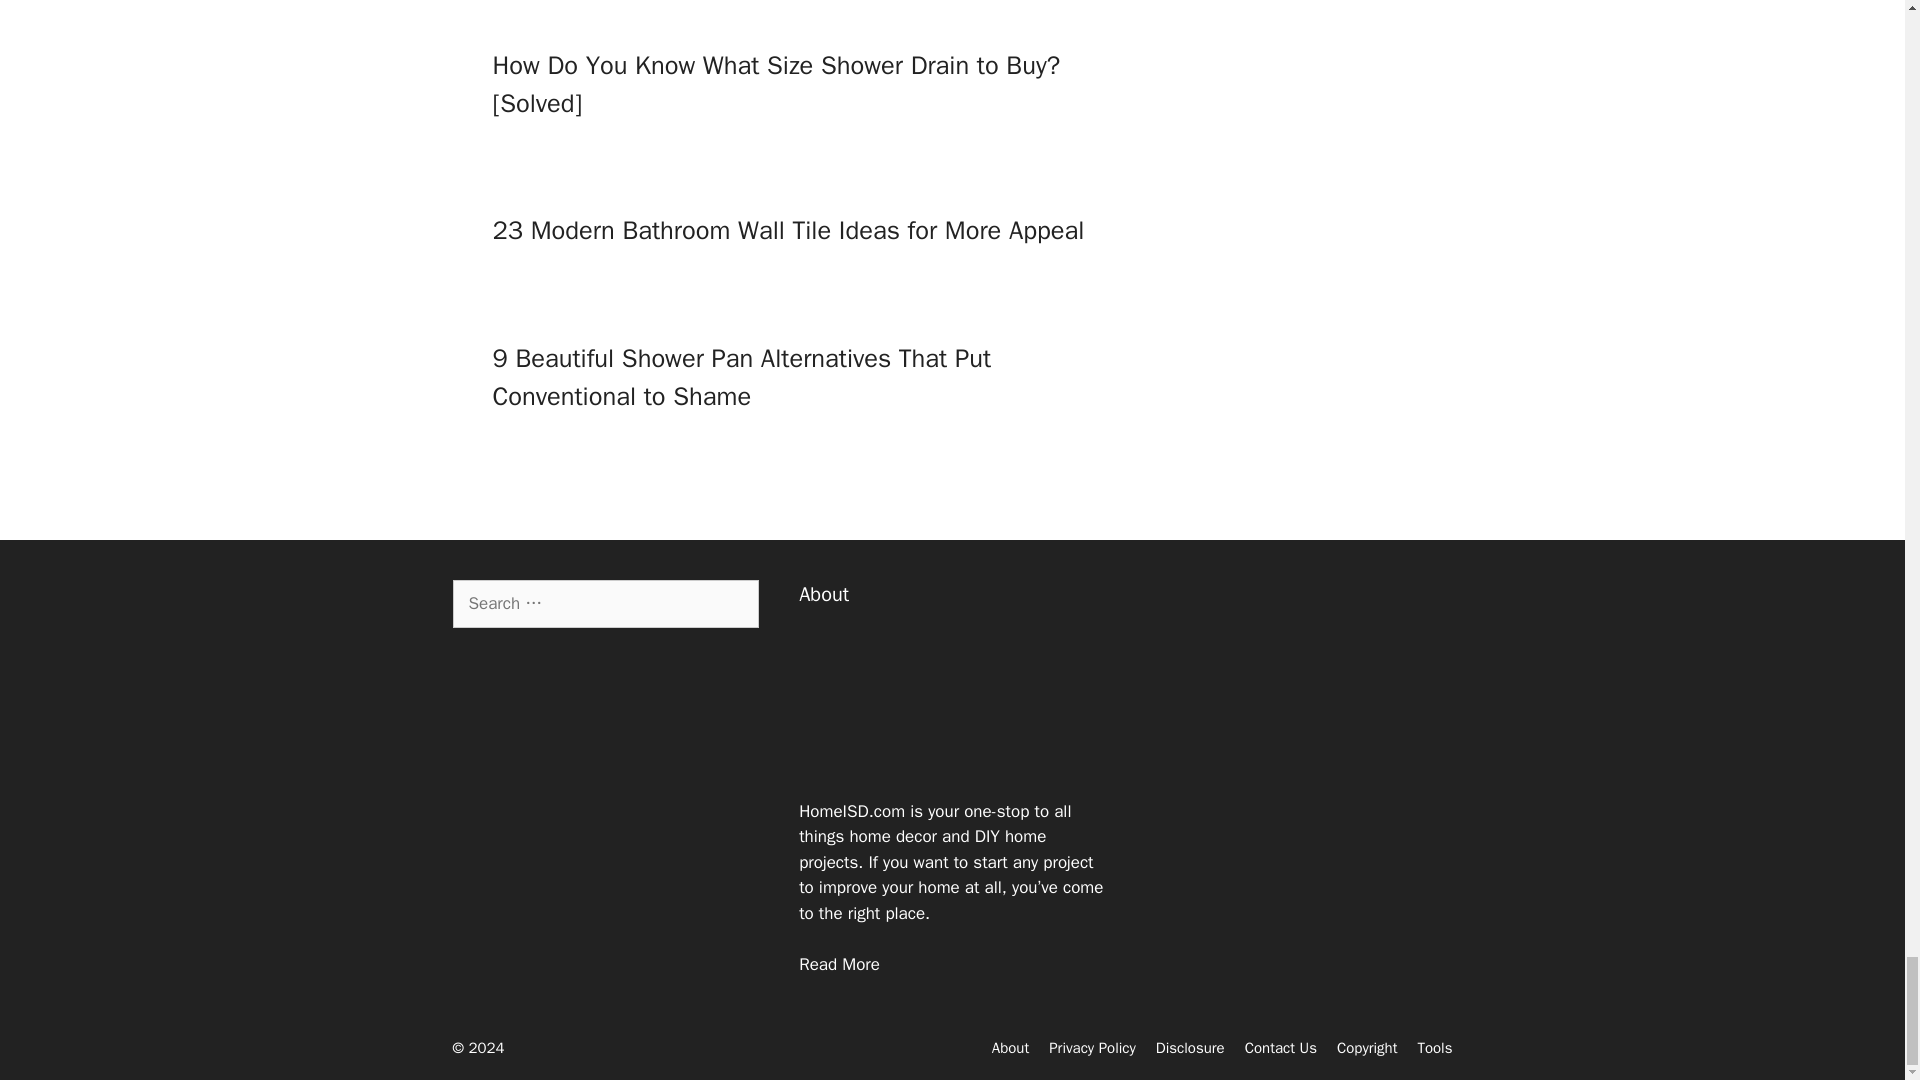 This screenshot has height=1080, width=1920. What do you see at coordinates (604, 603) in the screenshot?
I see `Search for:` at bounding box center [604, 603].